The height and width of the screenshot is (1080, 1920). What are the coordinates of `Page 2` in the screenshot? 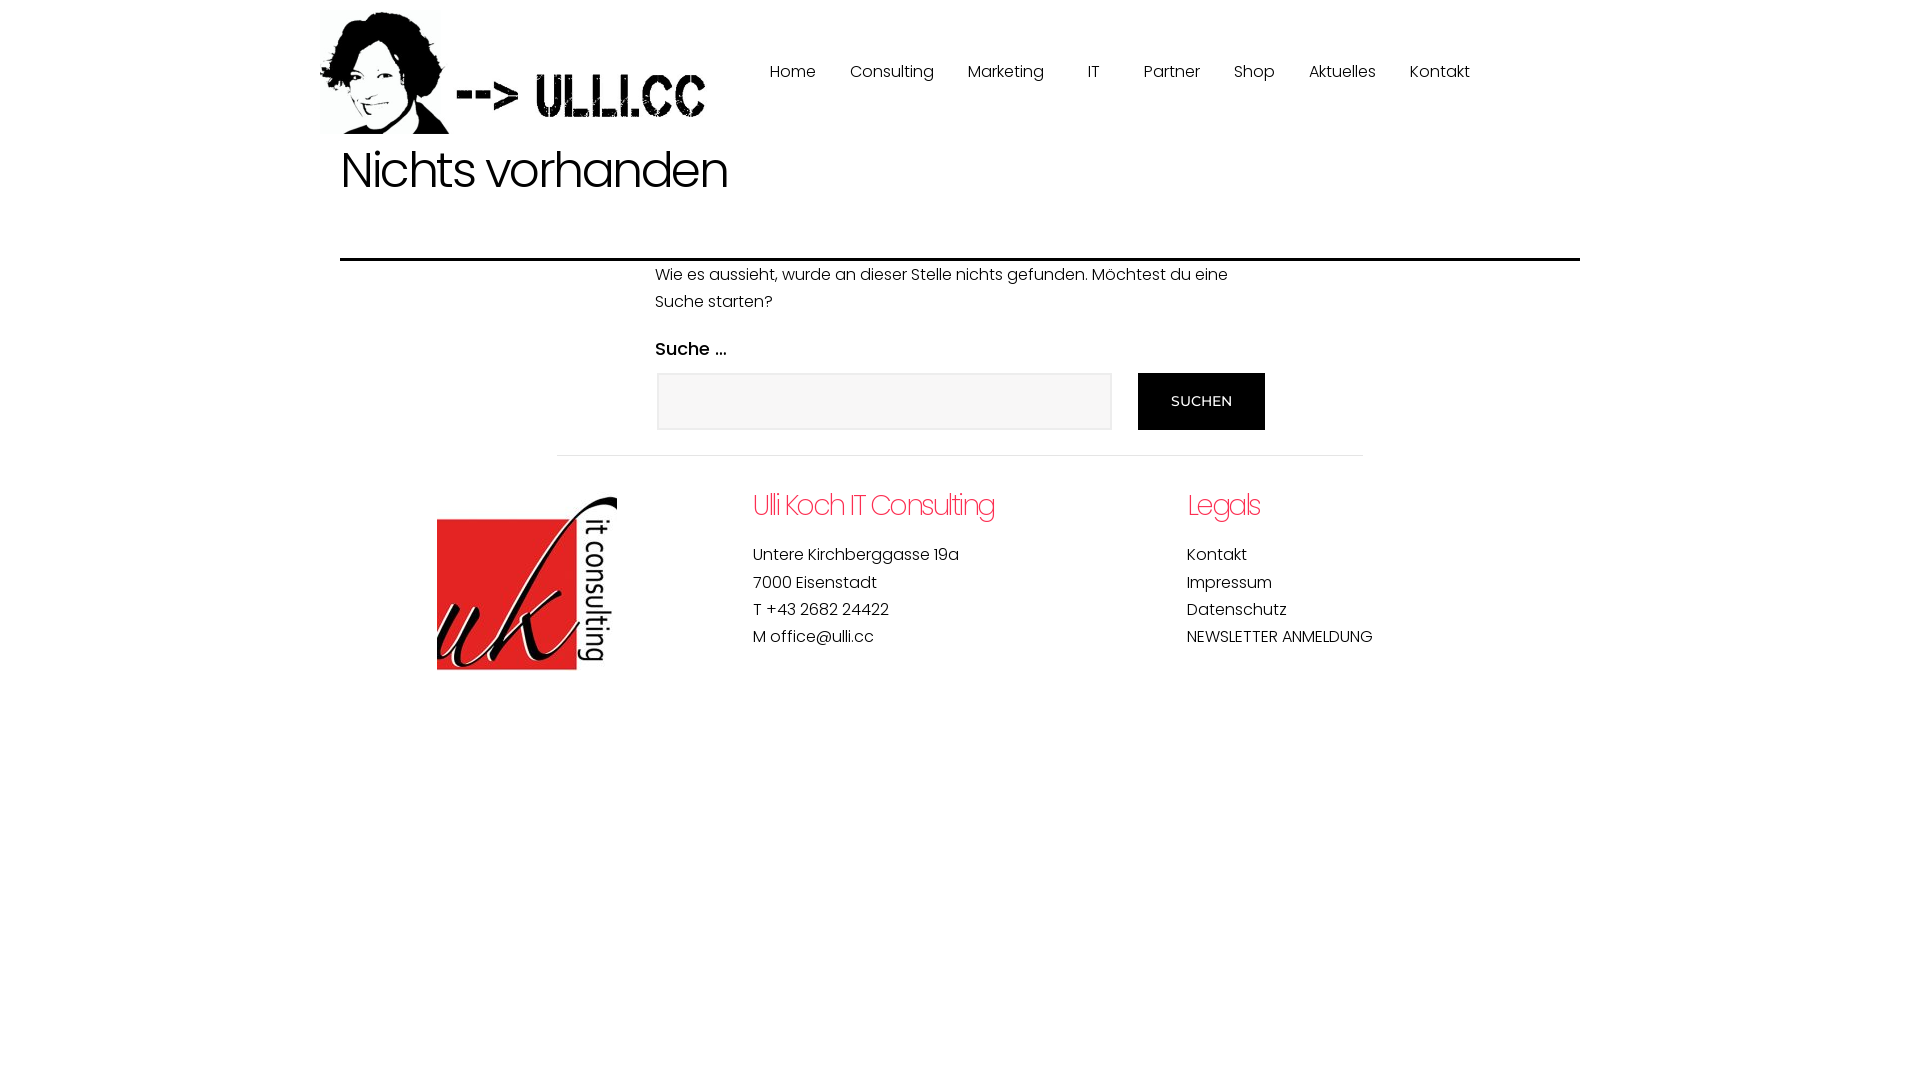 It's located at (1394, 664).